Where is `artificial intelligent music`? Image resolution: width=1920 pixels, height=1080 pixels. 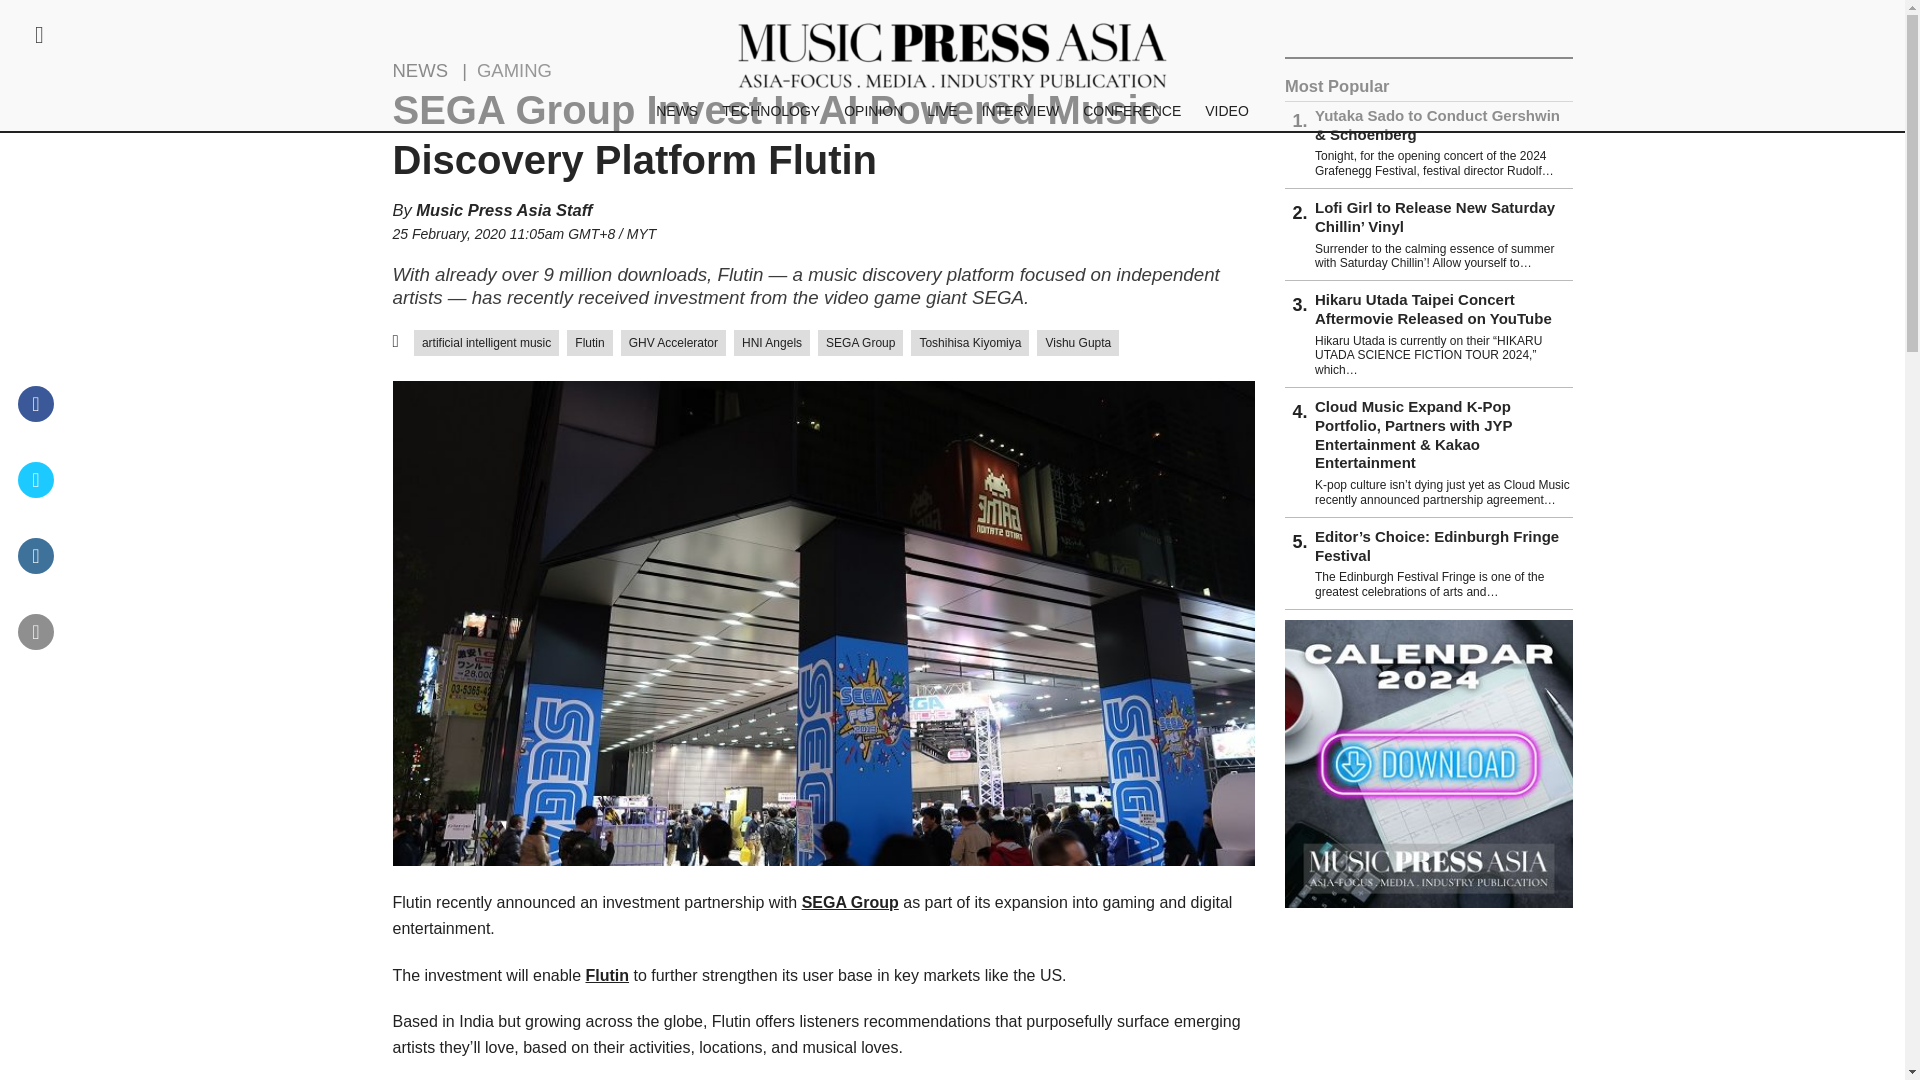 artificial intelligent music is located at coordinates (486, 343).